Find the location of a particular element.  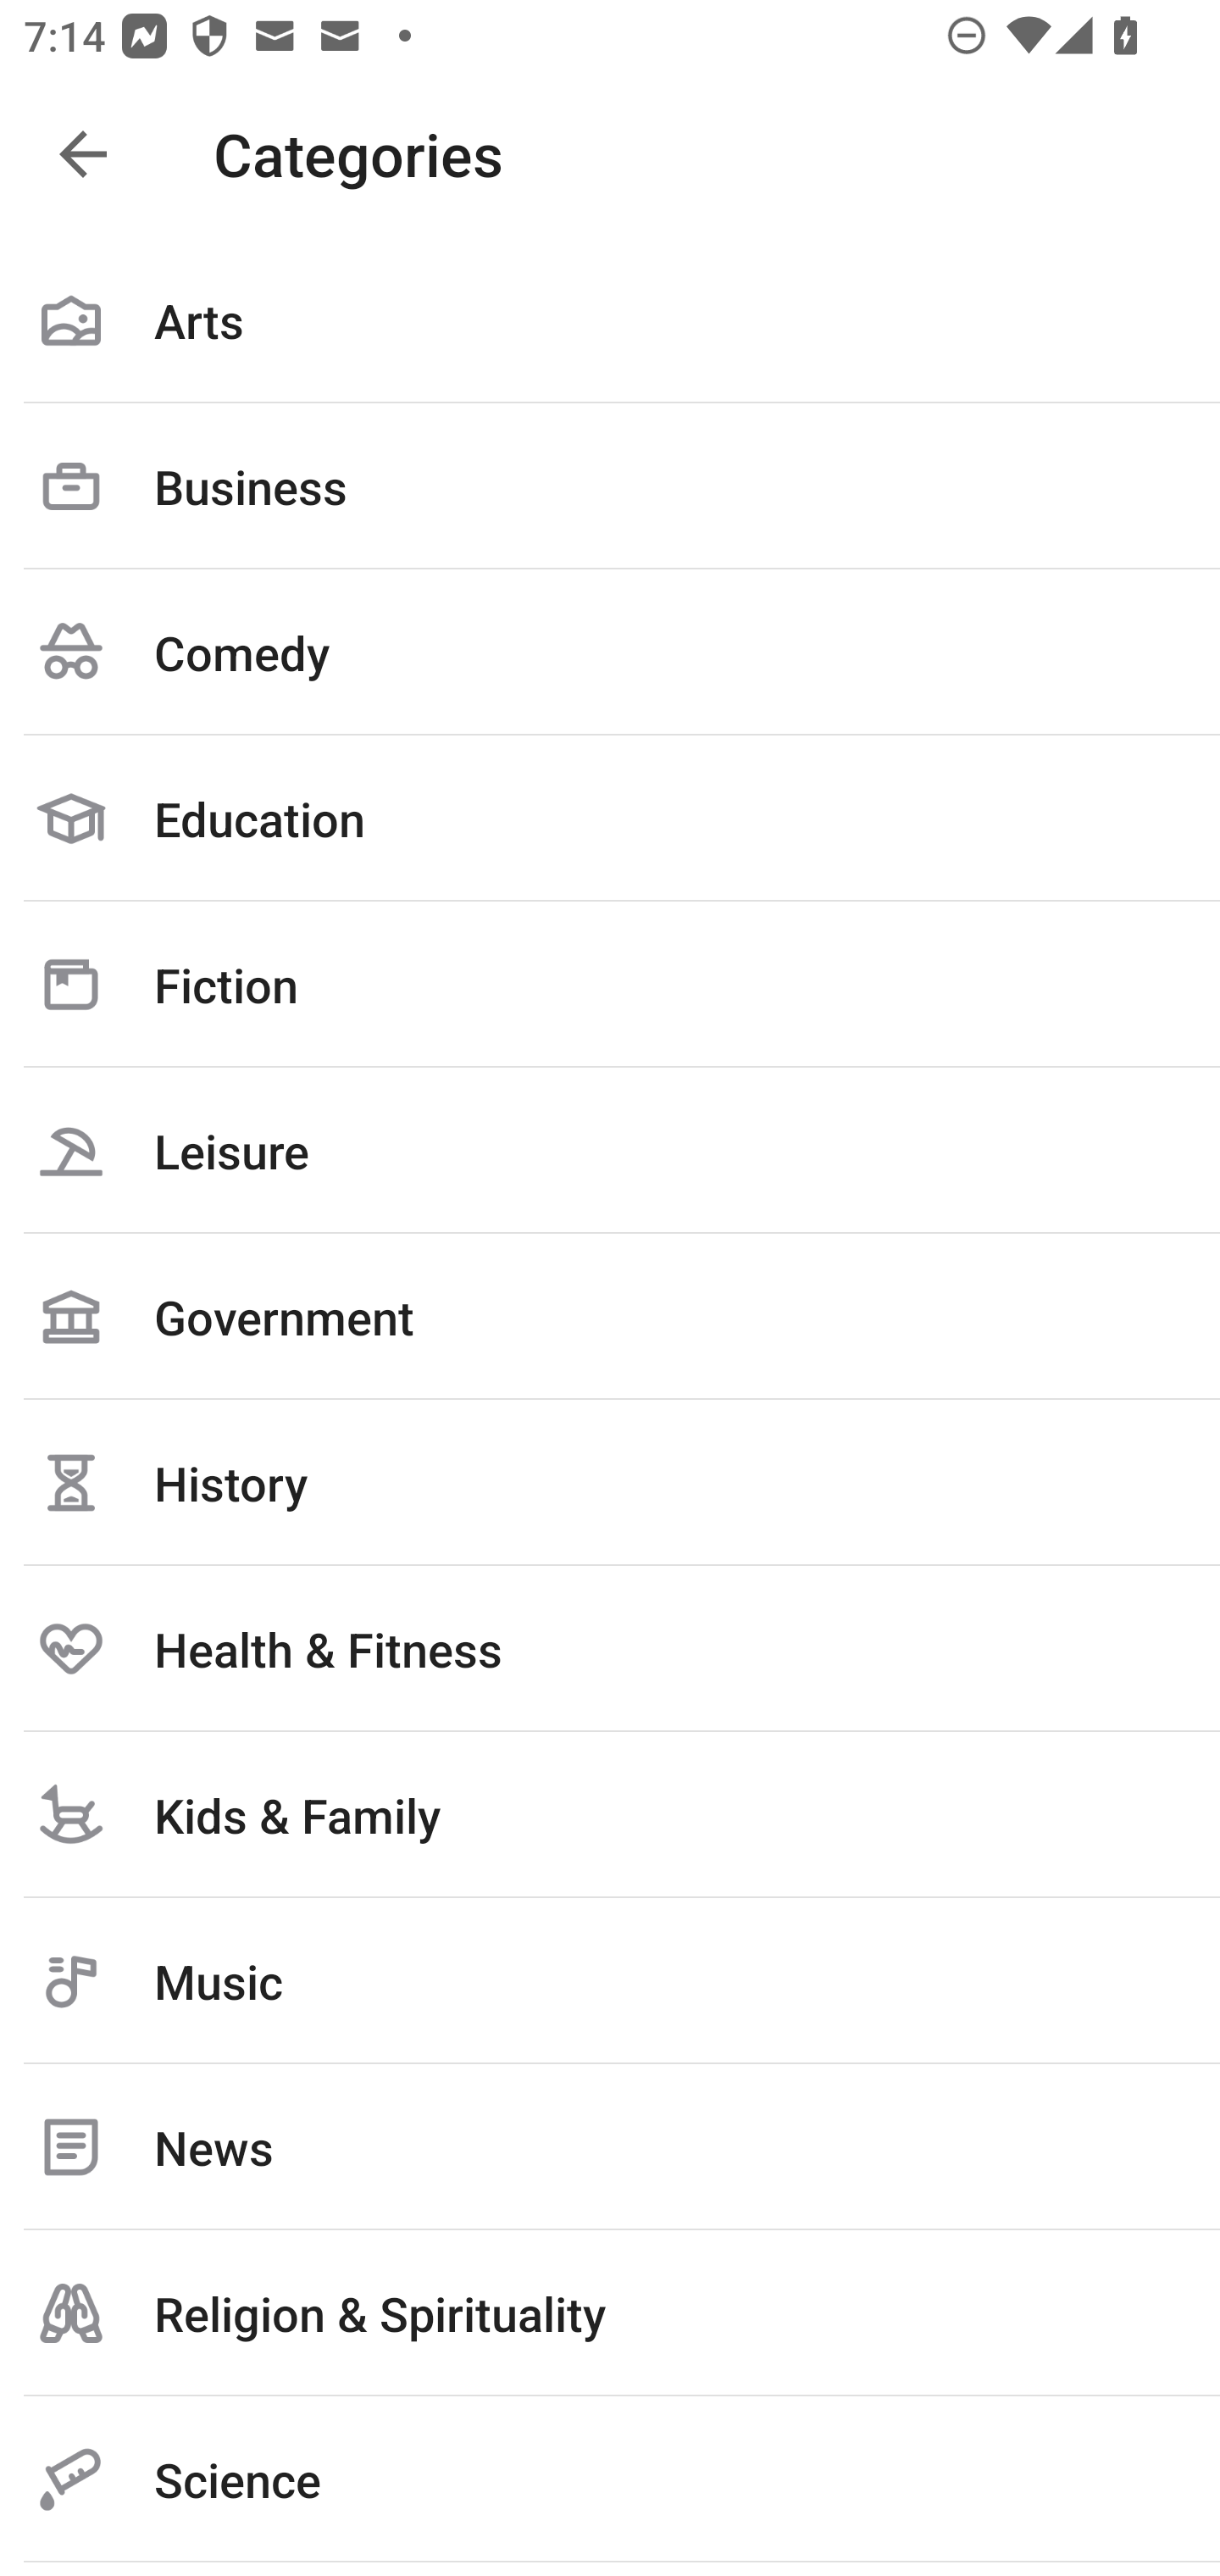

Arts is located at coordinates (610, 320).